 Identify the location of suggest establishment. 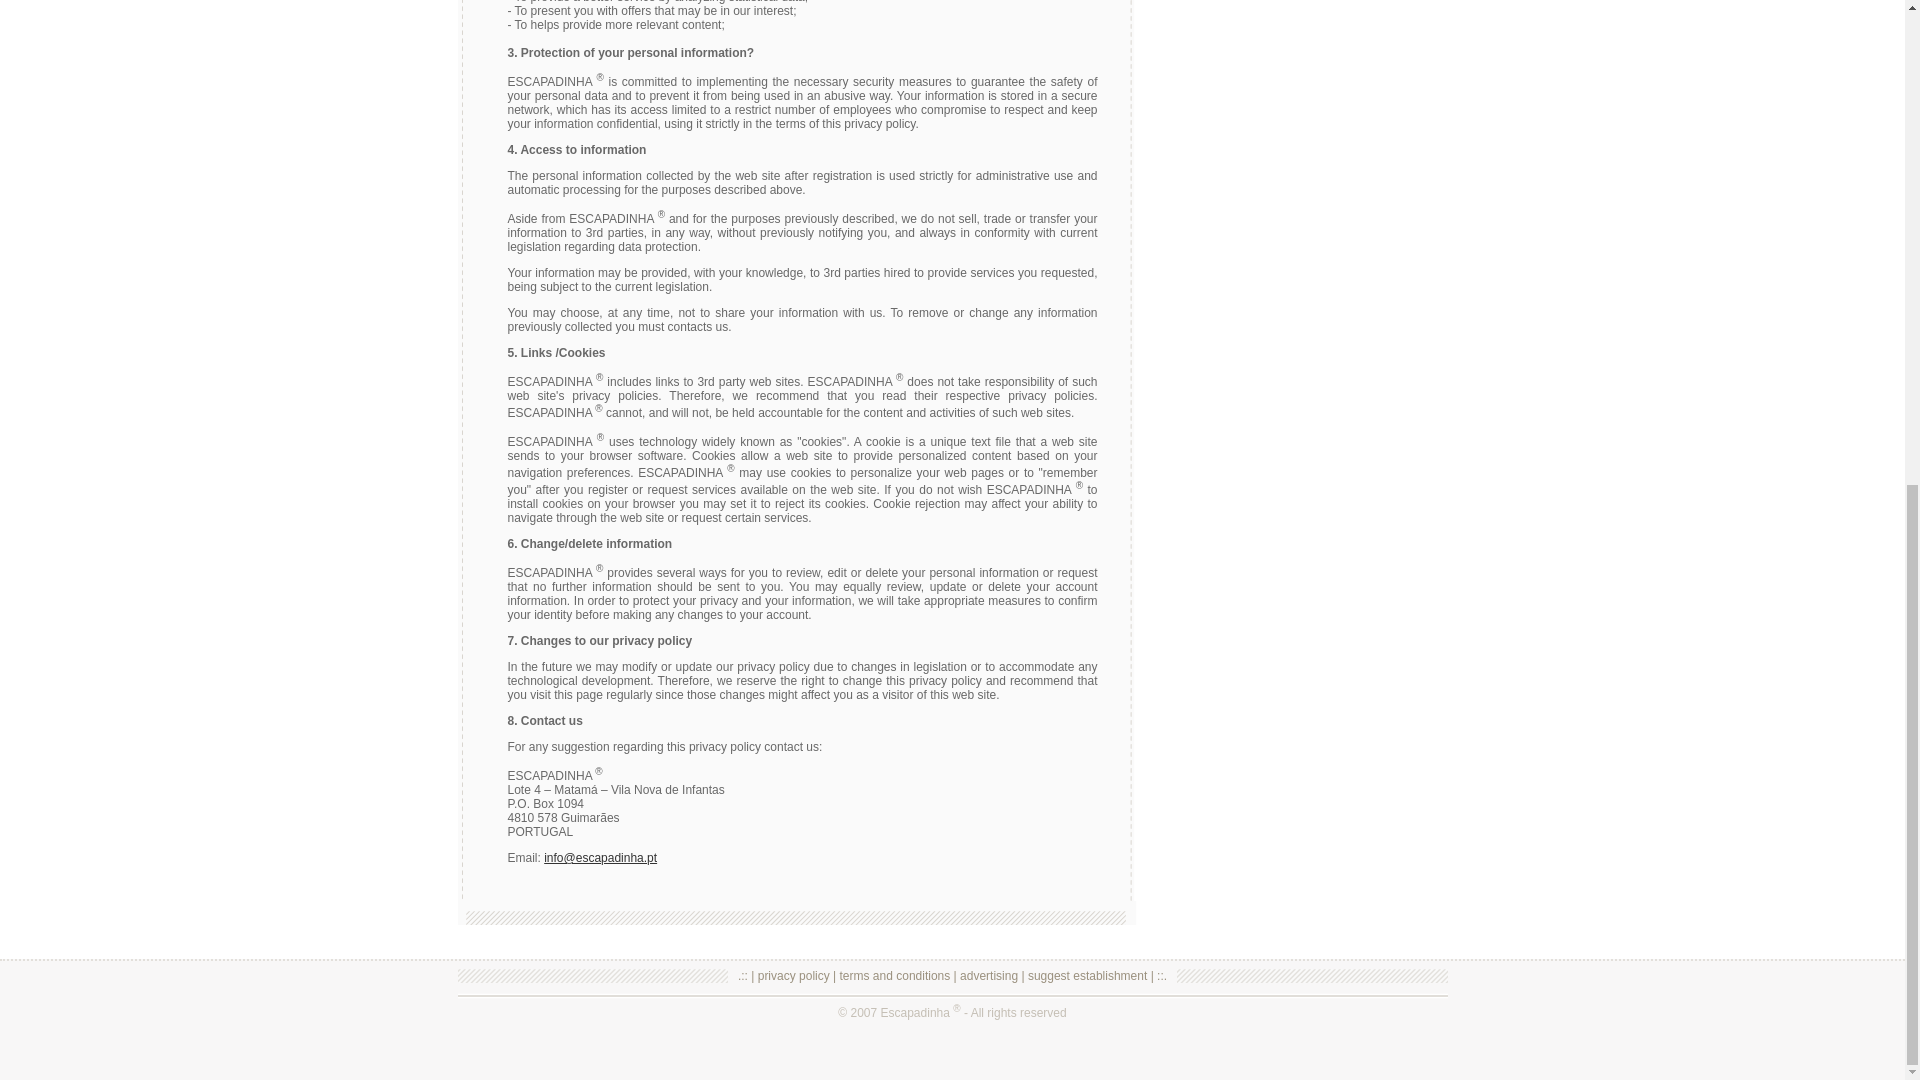
(1086, 975).